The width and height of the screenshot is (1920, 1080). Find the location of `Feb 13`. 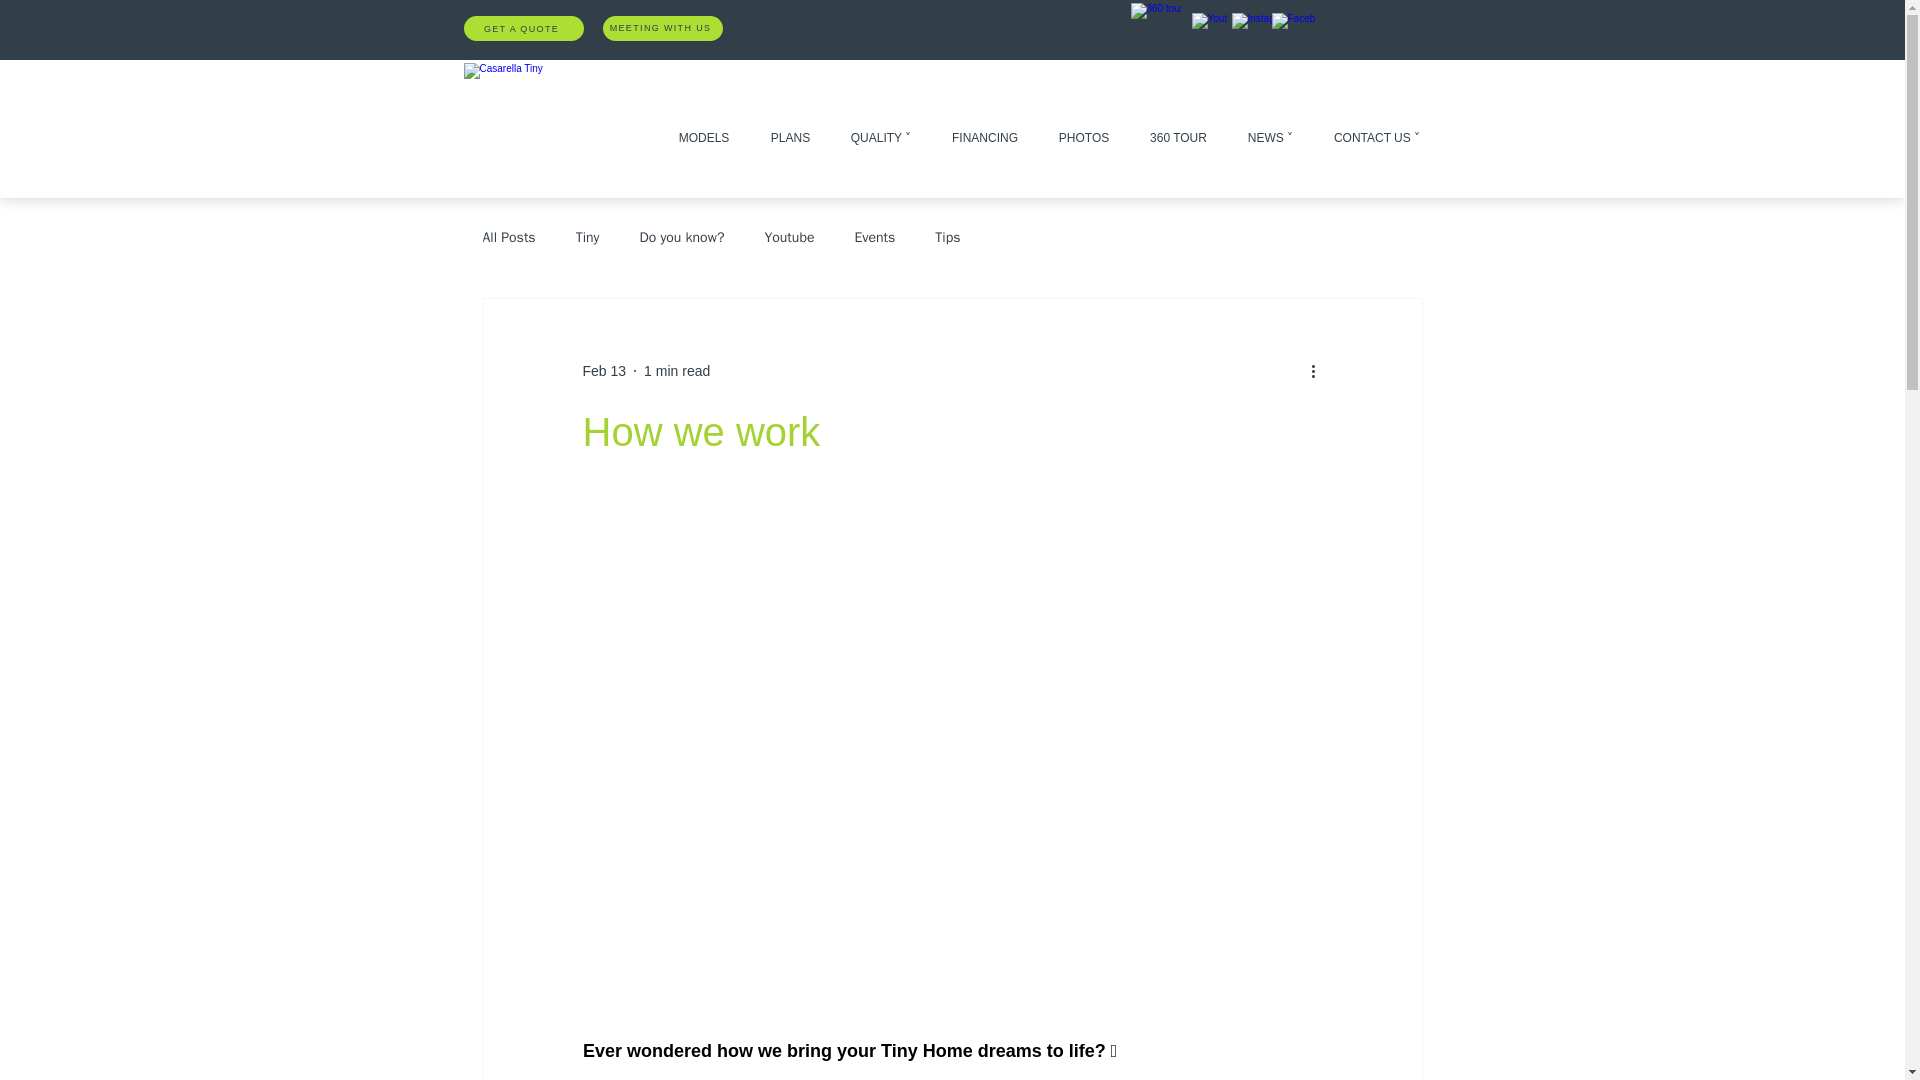

Feb 13 is located at coordinates (603, 370).